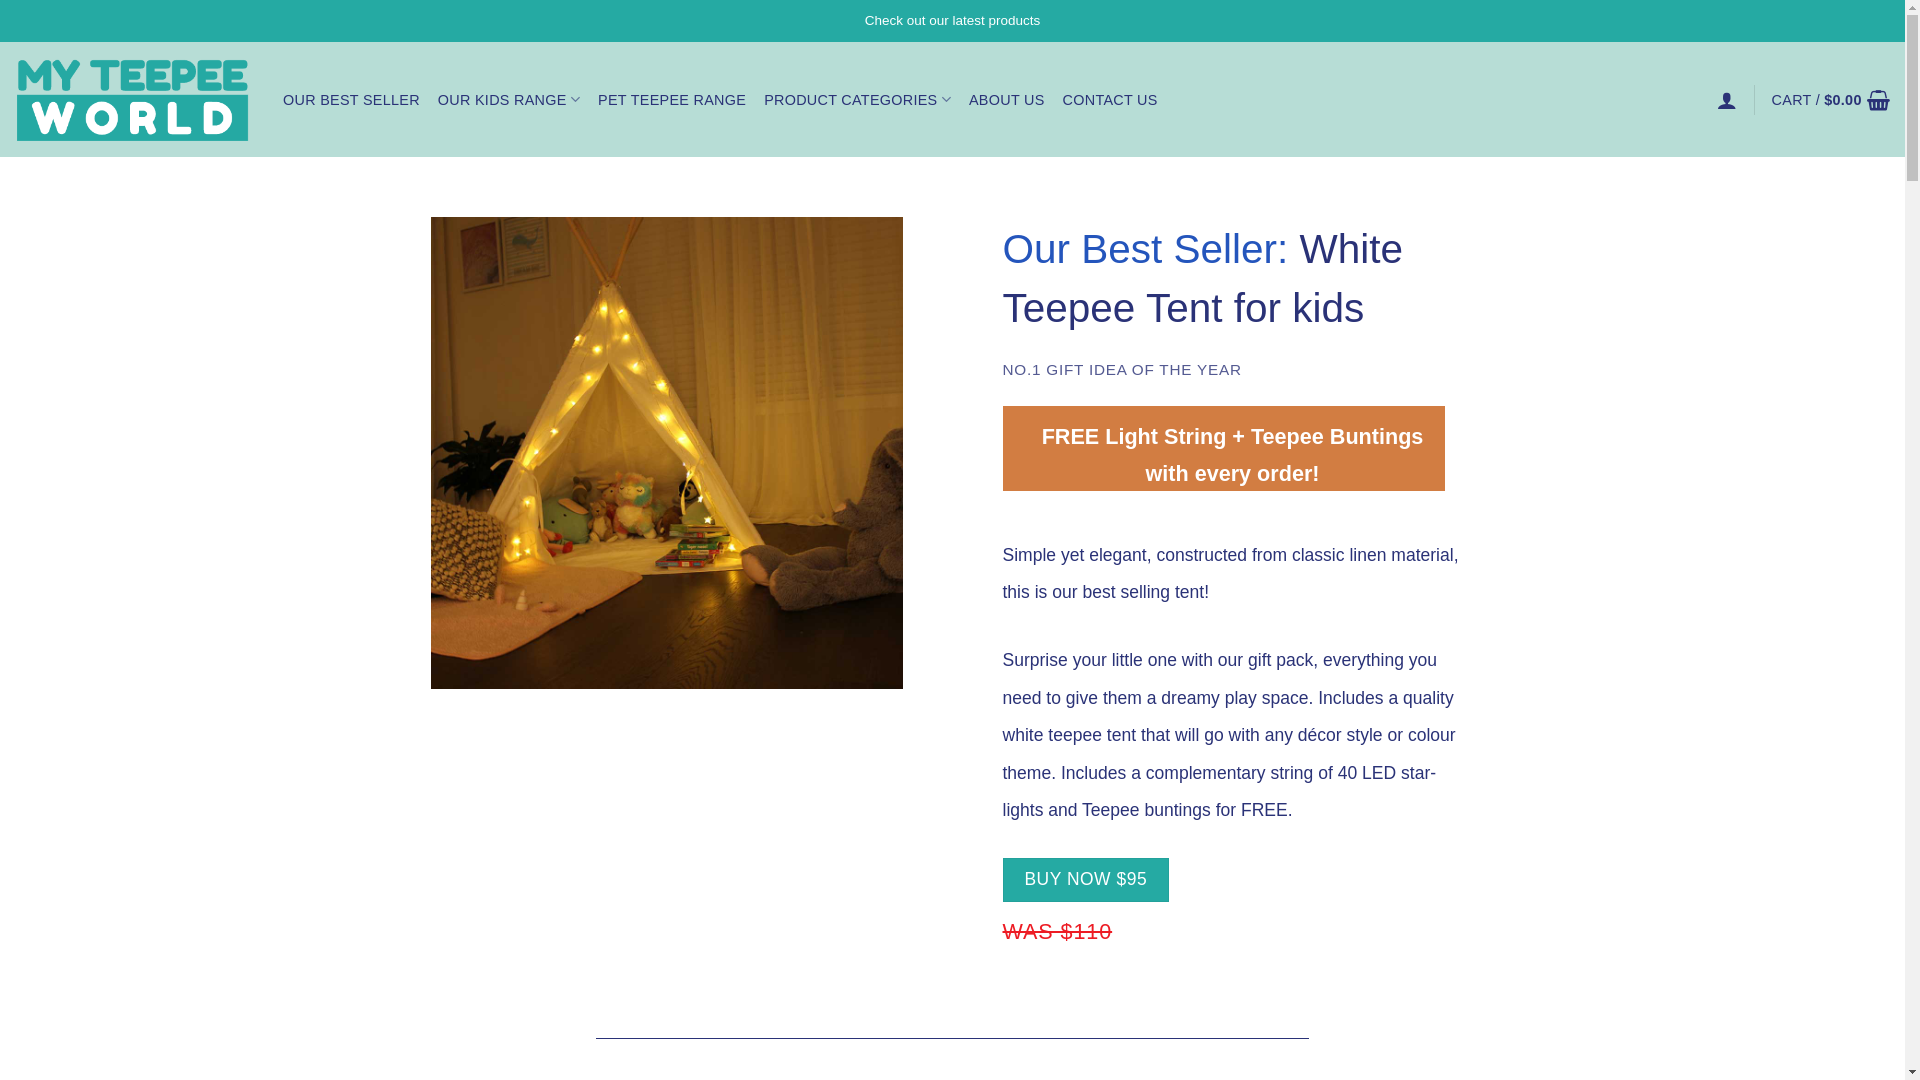 The image size is (1920, 1080). What do you see at coordinates (672, 100) in the screenshot?
I see `PET TEEPEE RANGE` at bounding box center [672, 100].